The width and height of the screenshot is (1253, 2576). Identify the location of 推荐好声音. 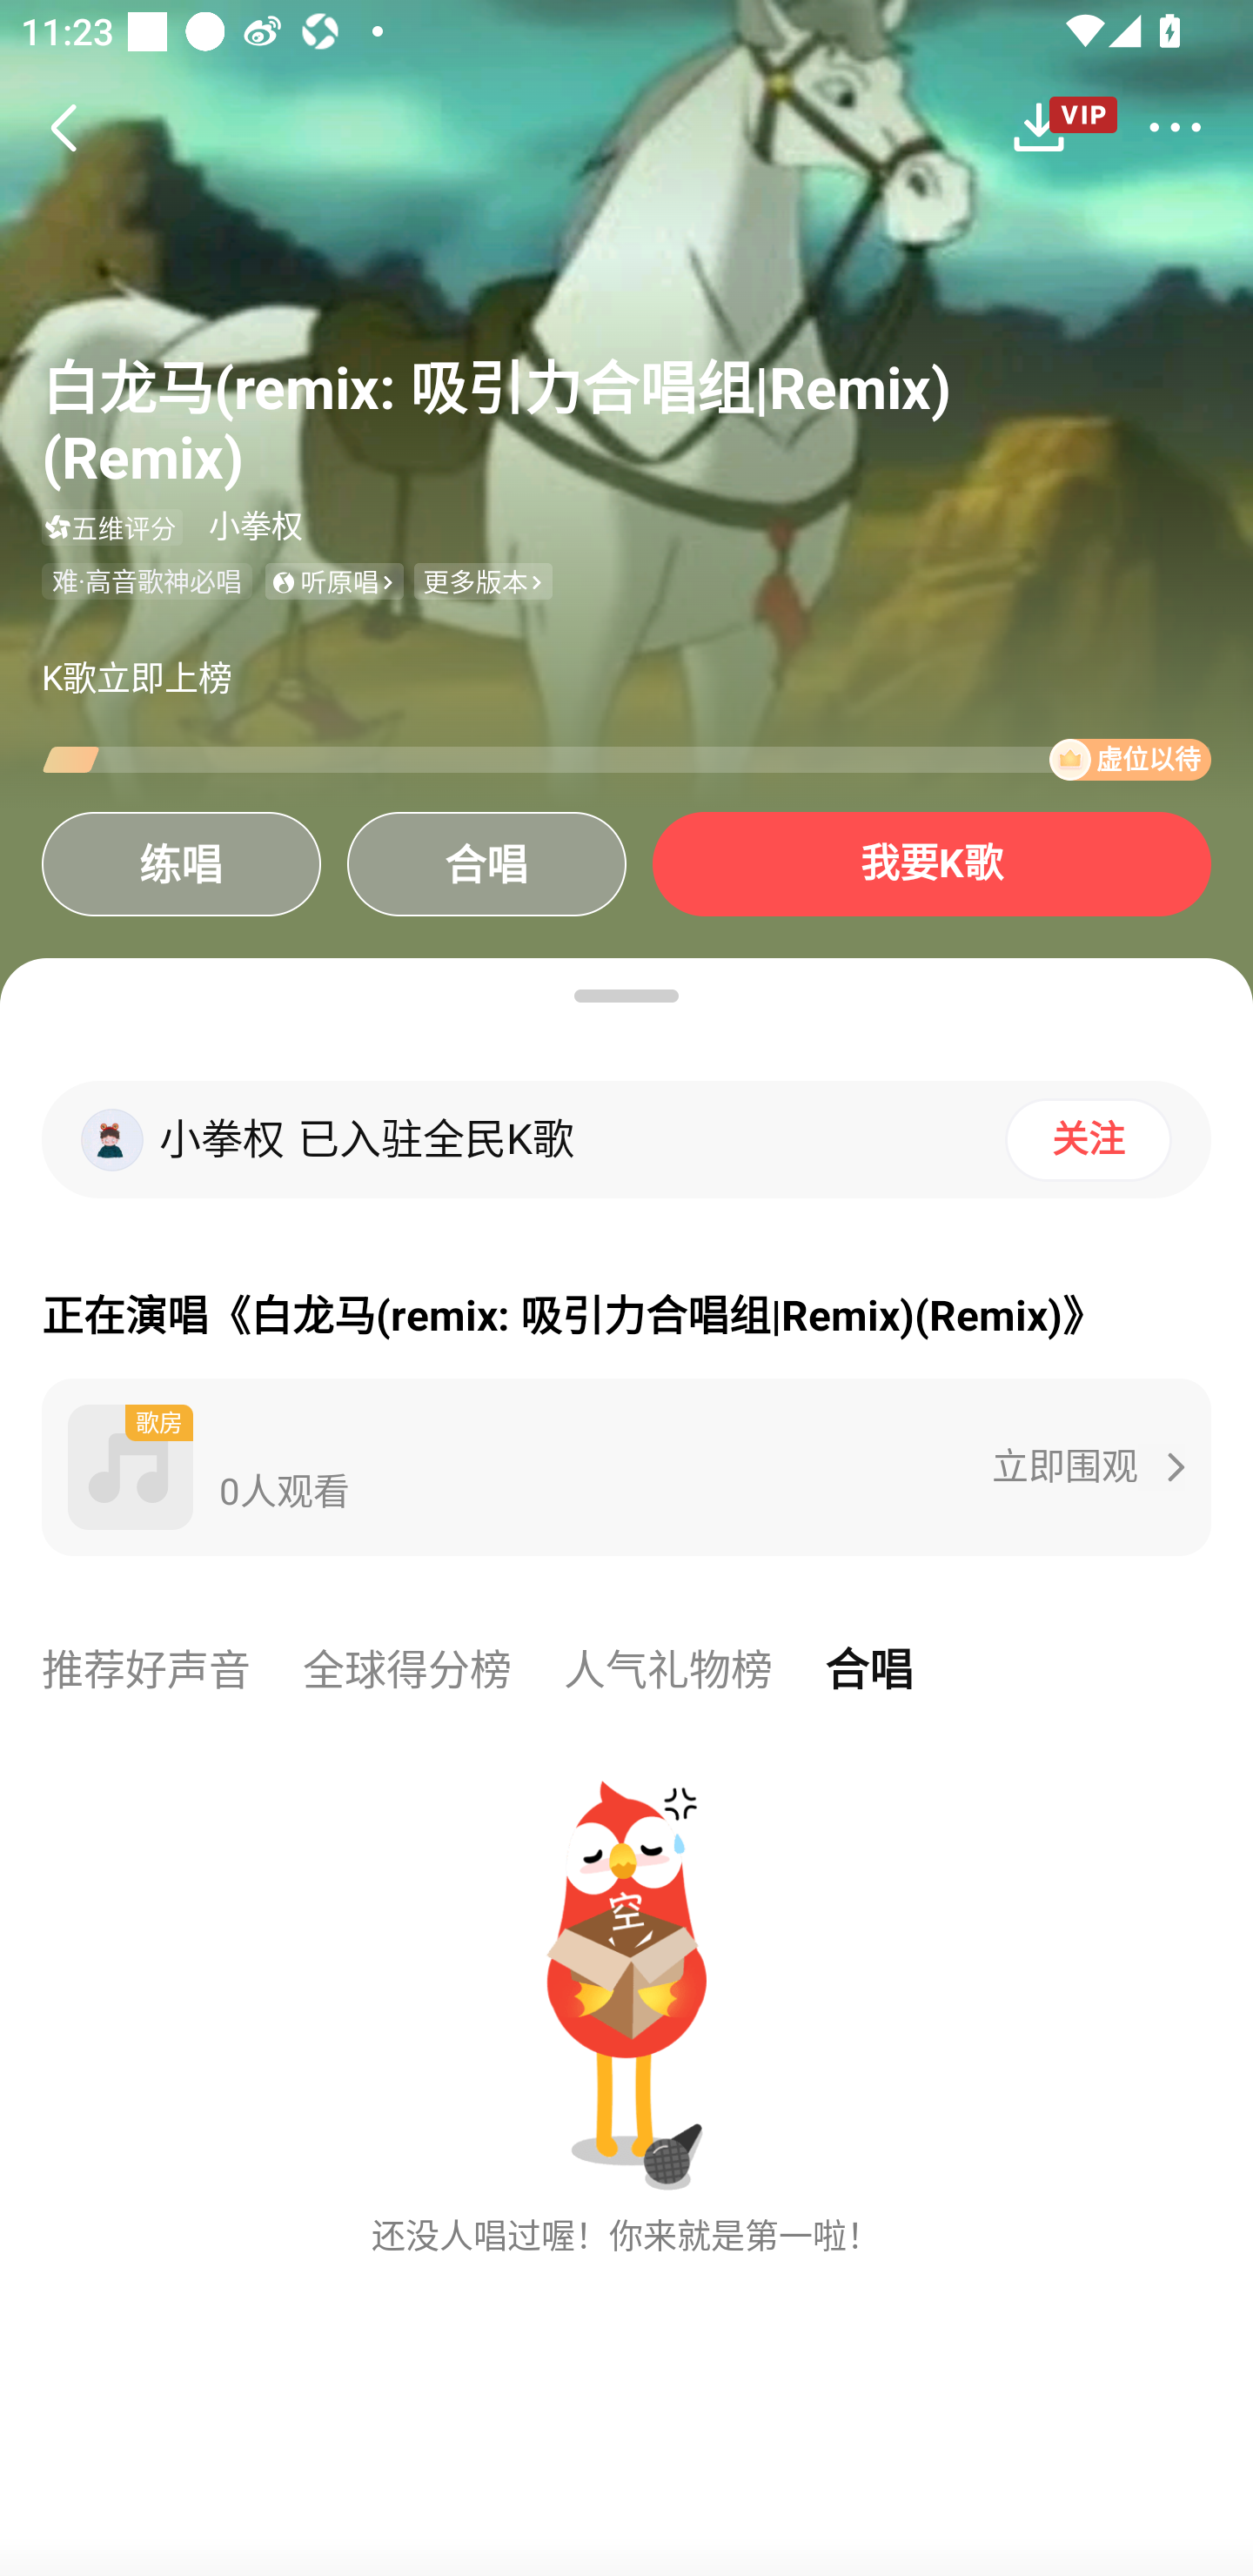
(146, 1670).